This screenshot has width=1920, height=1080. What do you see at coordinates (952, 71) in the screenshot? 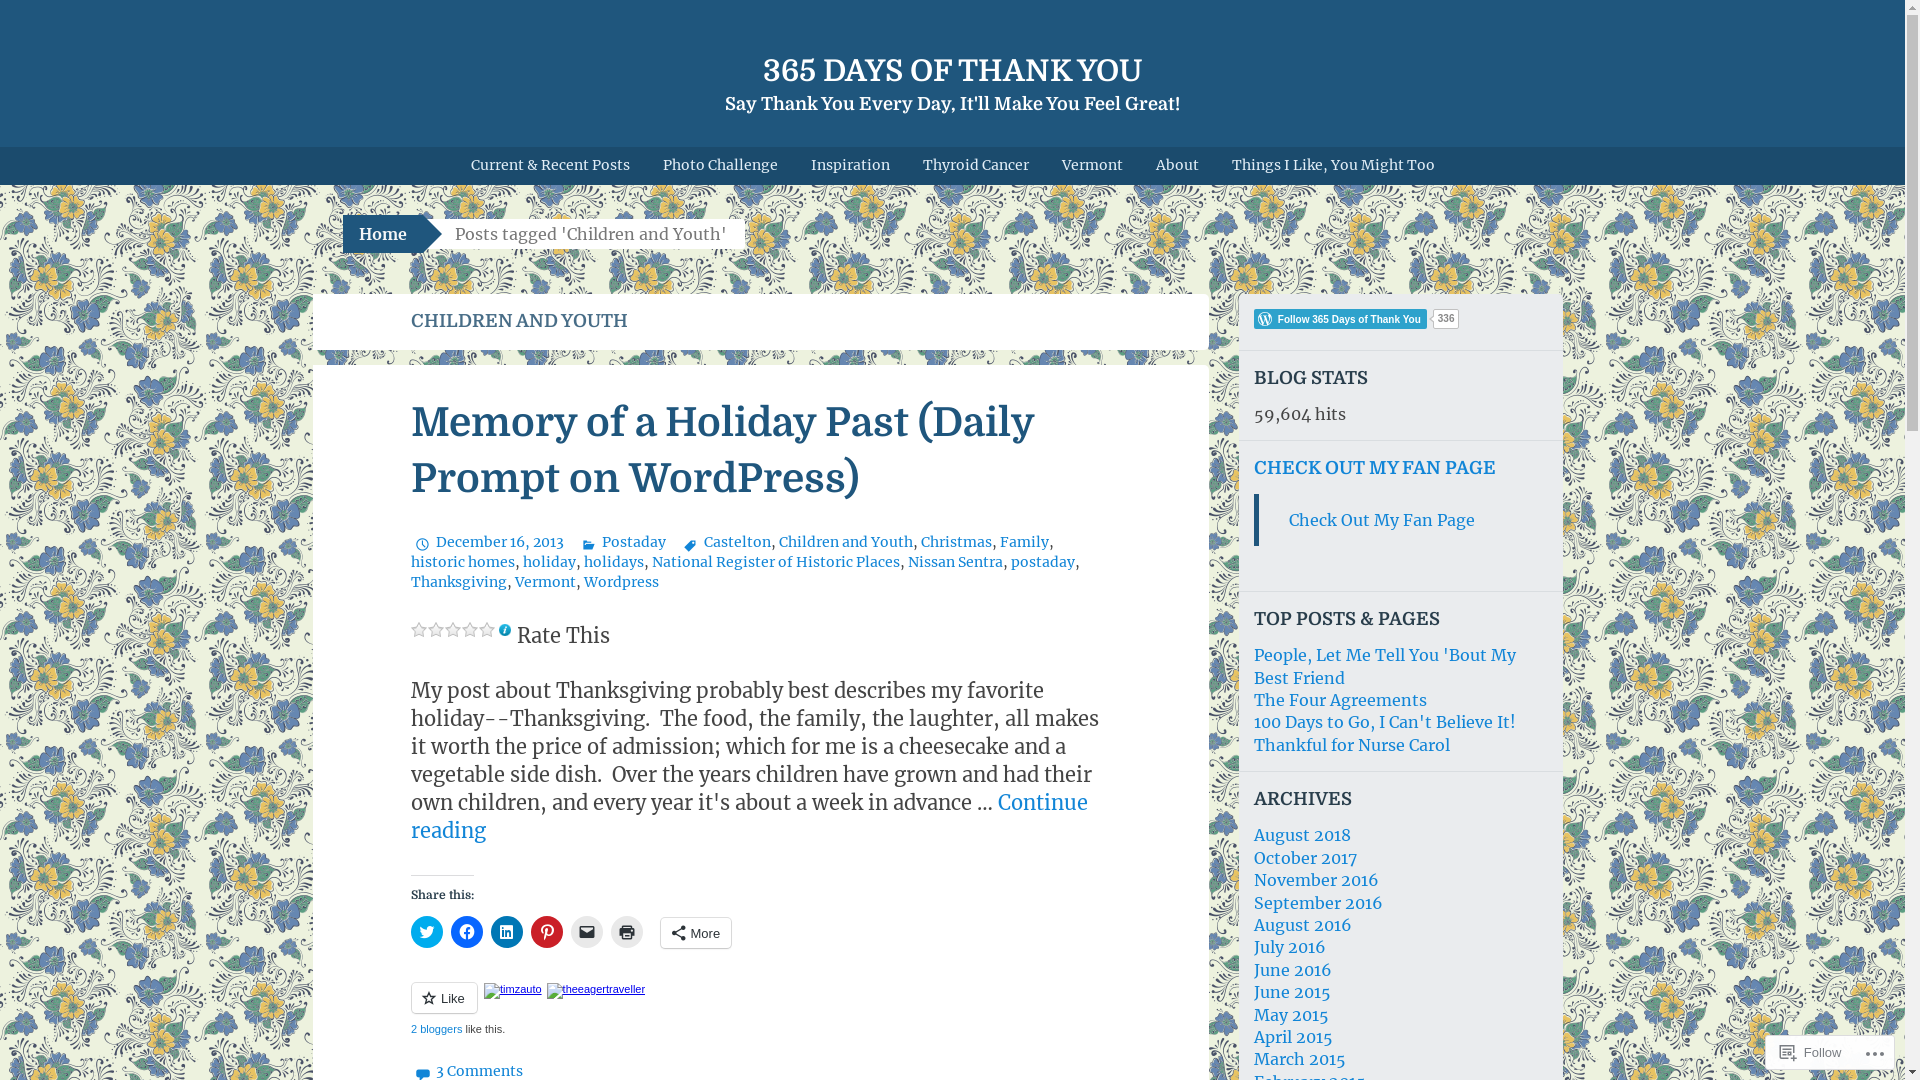
I see `365 DAYS OF THANK YOU` at bounding box center [952, 71].